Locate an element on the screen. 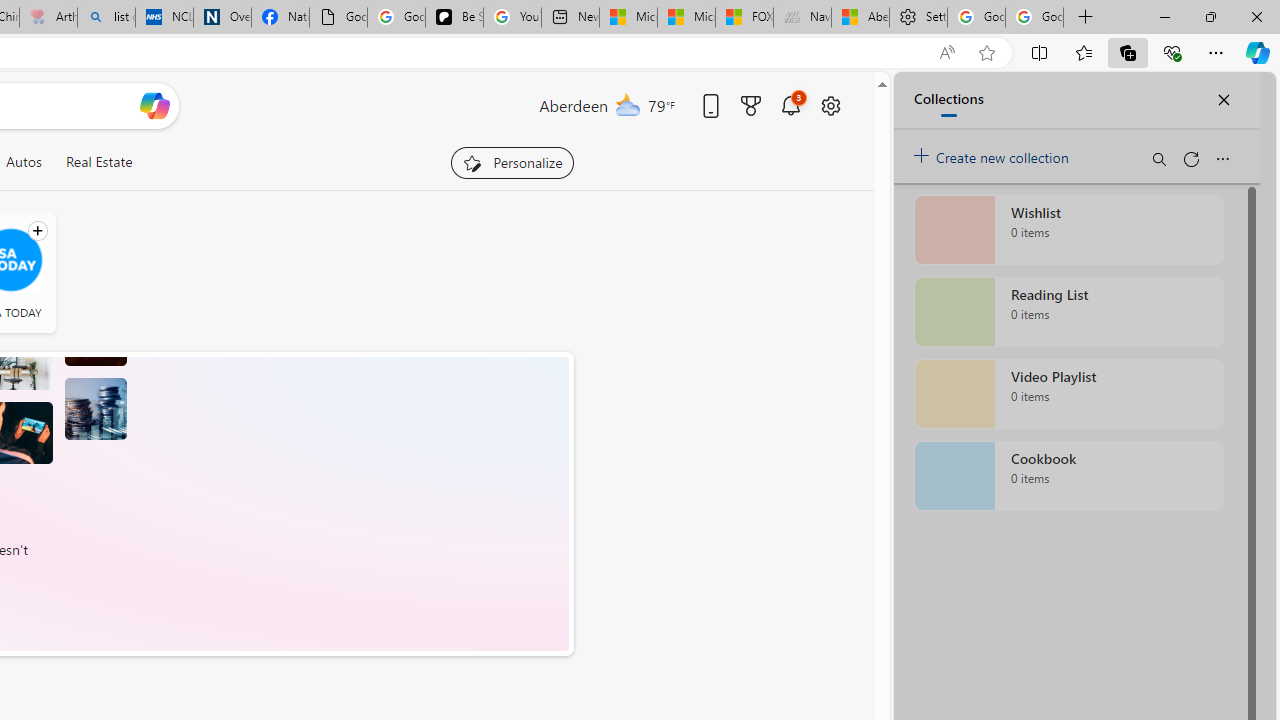 This screenshot has height=720, width=1280. Mostly cloudy is located at coordinates (628, 104).